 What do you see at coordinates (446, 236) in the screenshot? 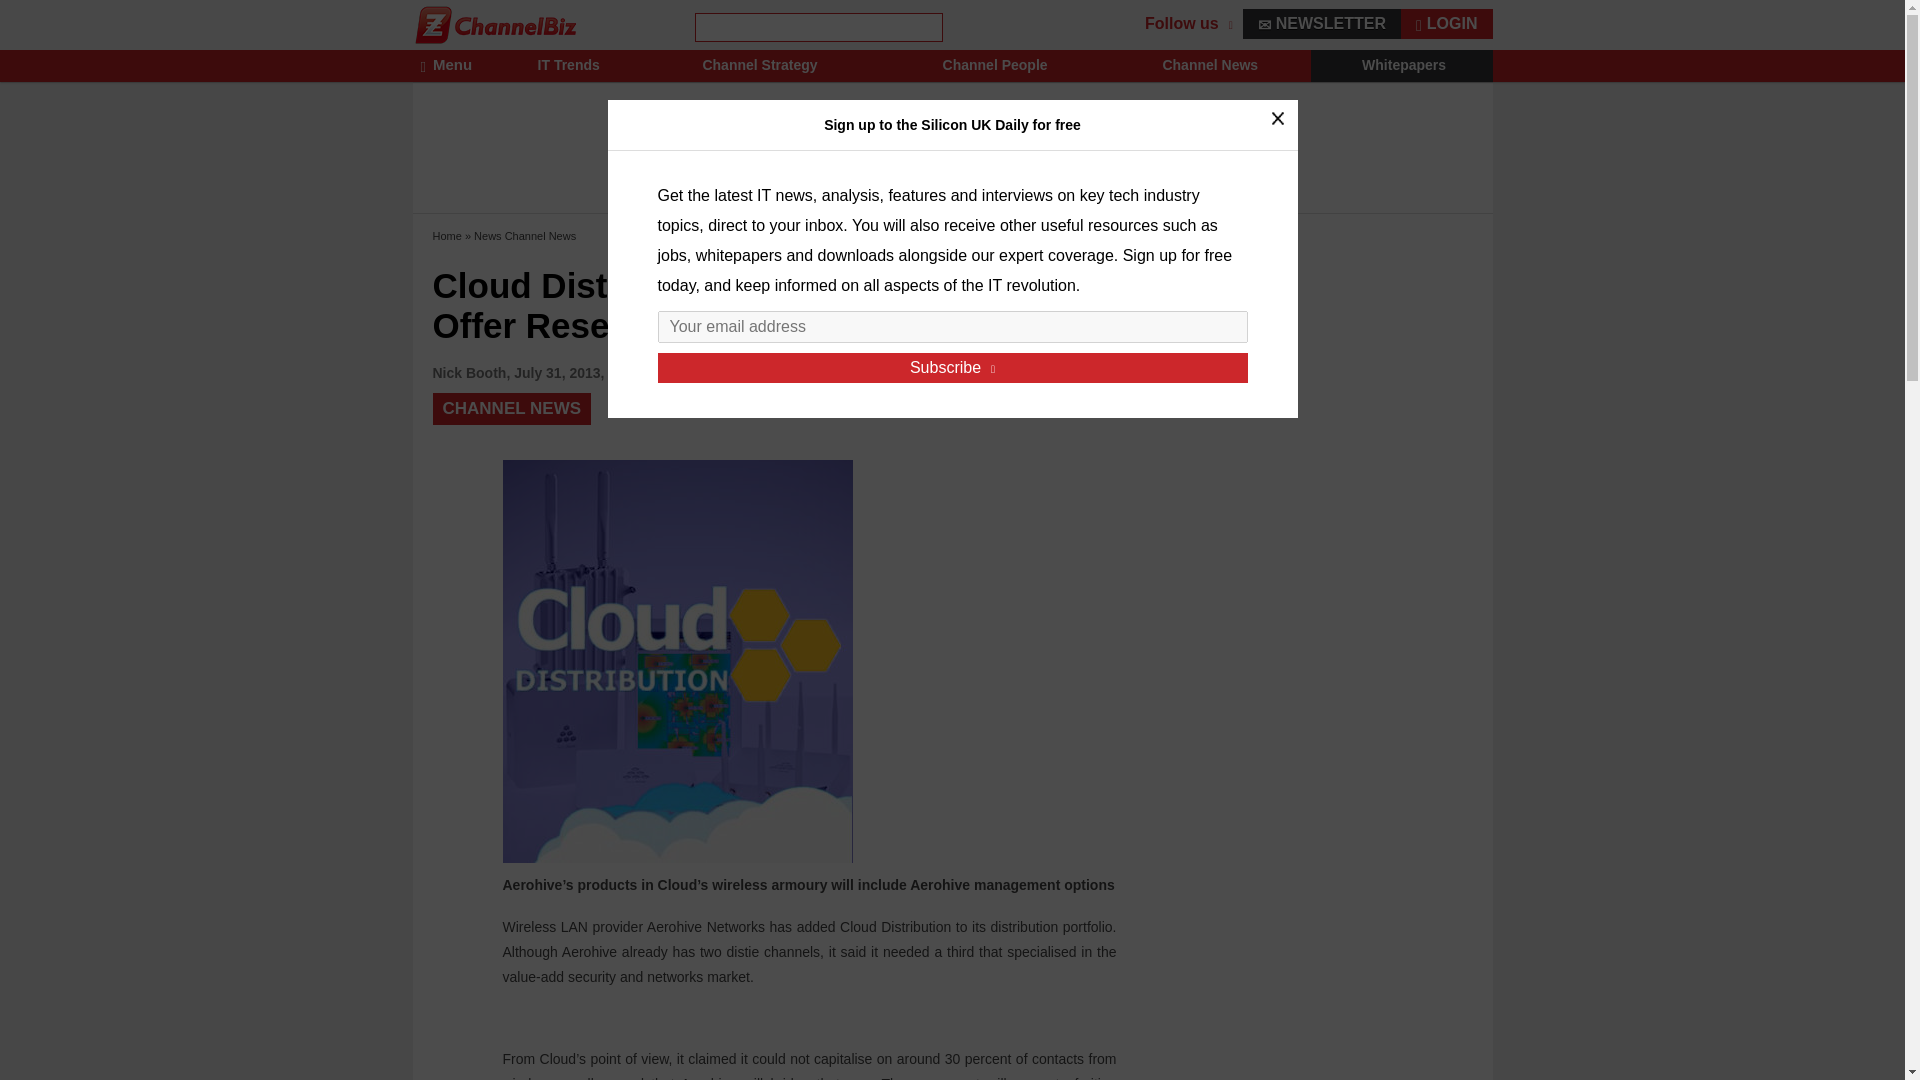
I see `Home` at bounding box center [446, 236].